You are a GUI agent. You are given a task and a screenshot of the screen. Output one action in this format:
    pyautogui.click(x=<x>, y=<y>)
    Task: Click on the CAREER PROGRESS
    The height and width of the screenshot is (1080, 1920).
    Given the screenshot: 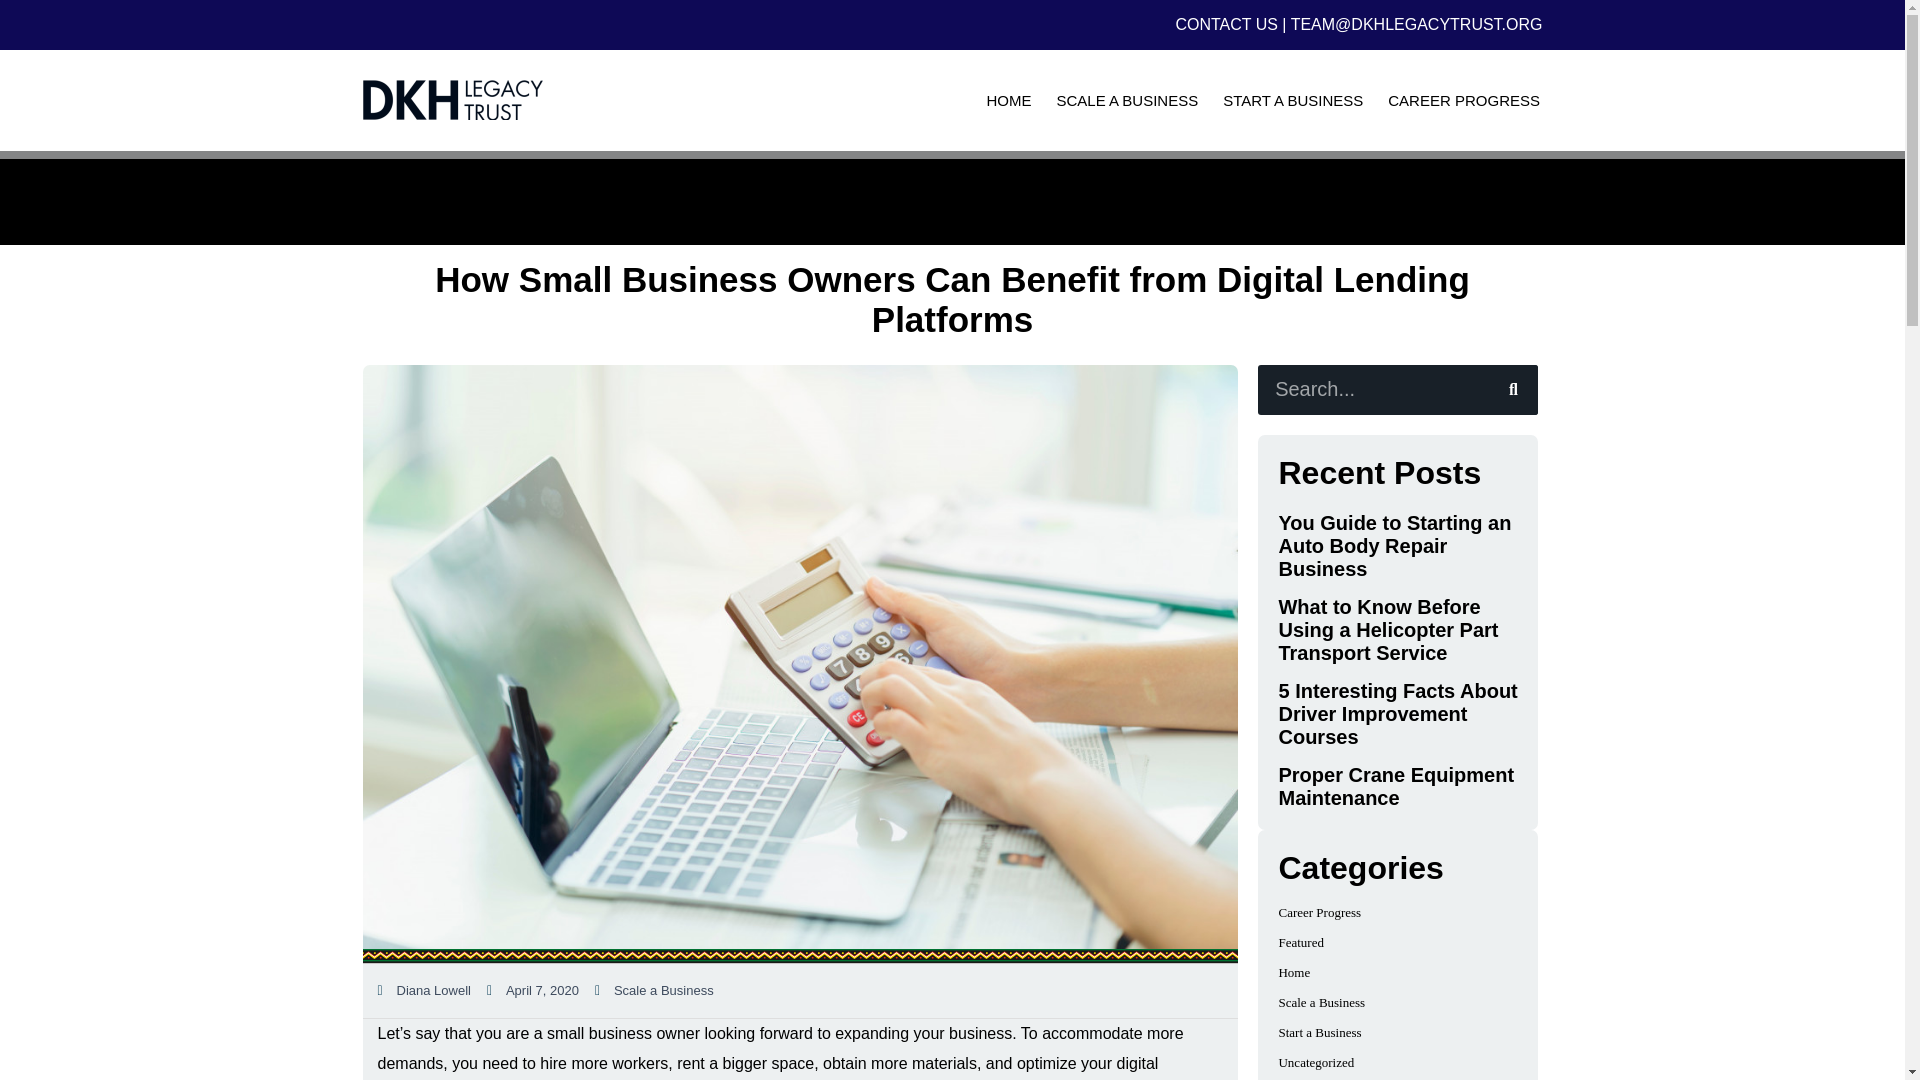 What is the action you would take?
    pyautogui.click(x=1464, y=100)
    